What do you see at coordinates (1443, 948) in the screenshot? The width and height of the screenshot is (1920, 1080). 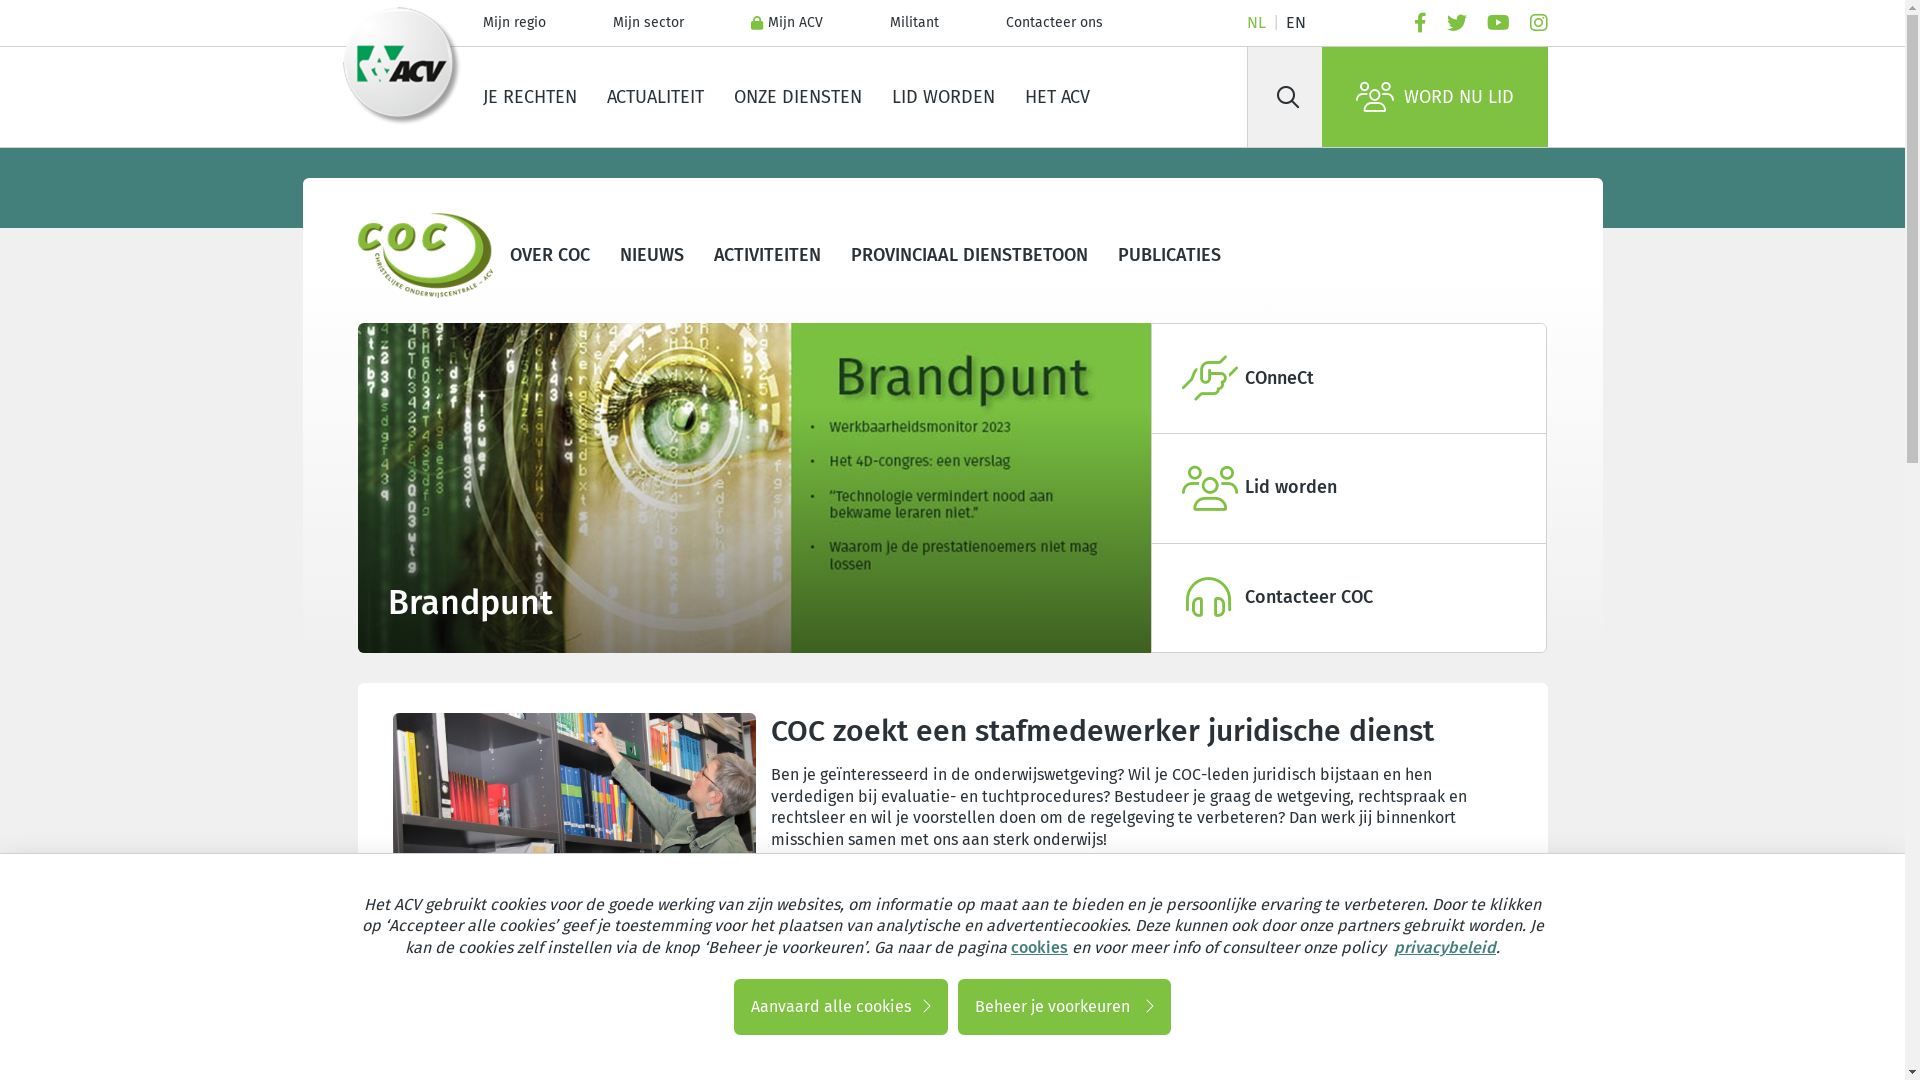 I see ` privacybeleid` at bounding box center [1443, 948].